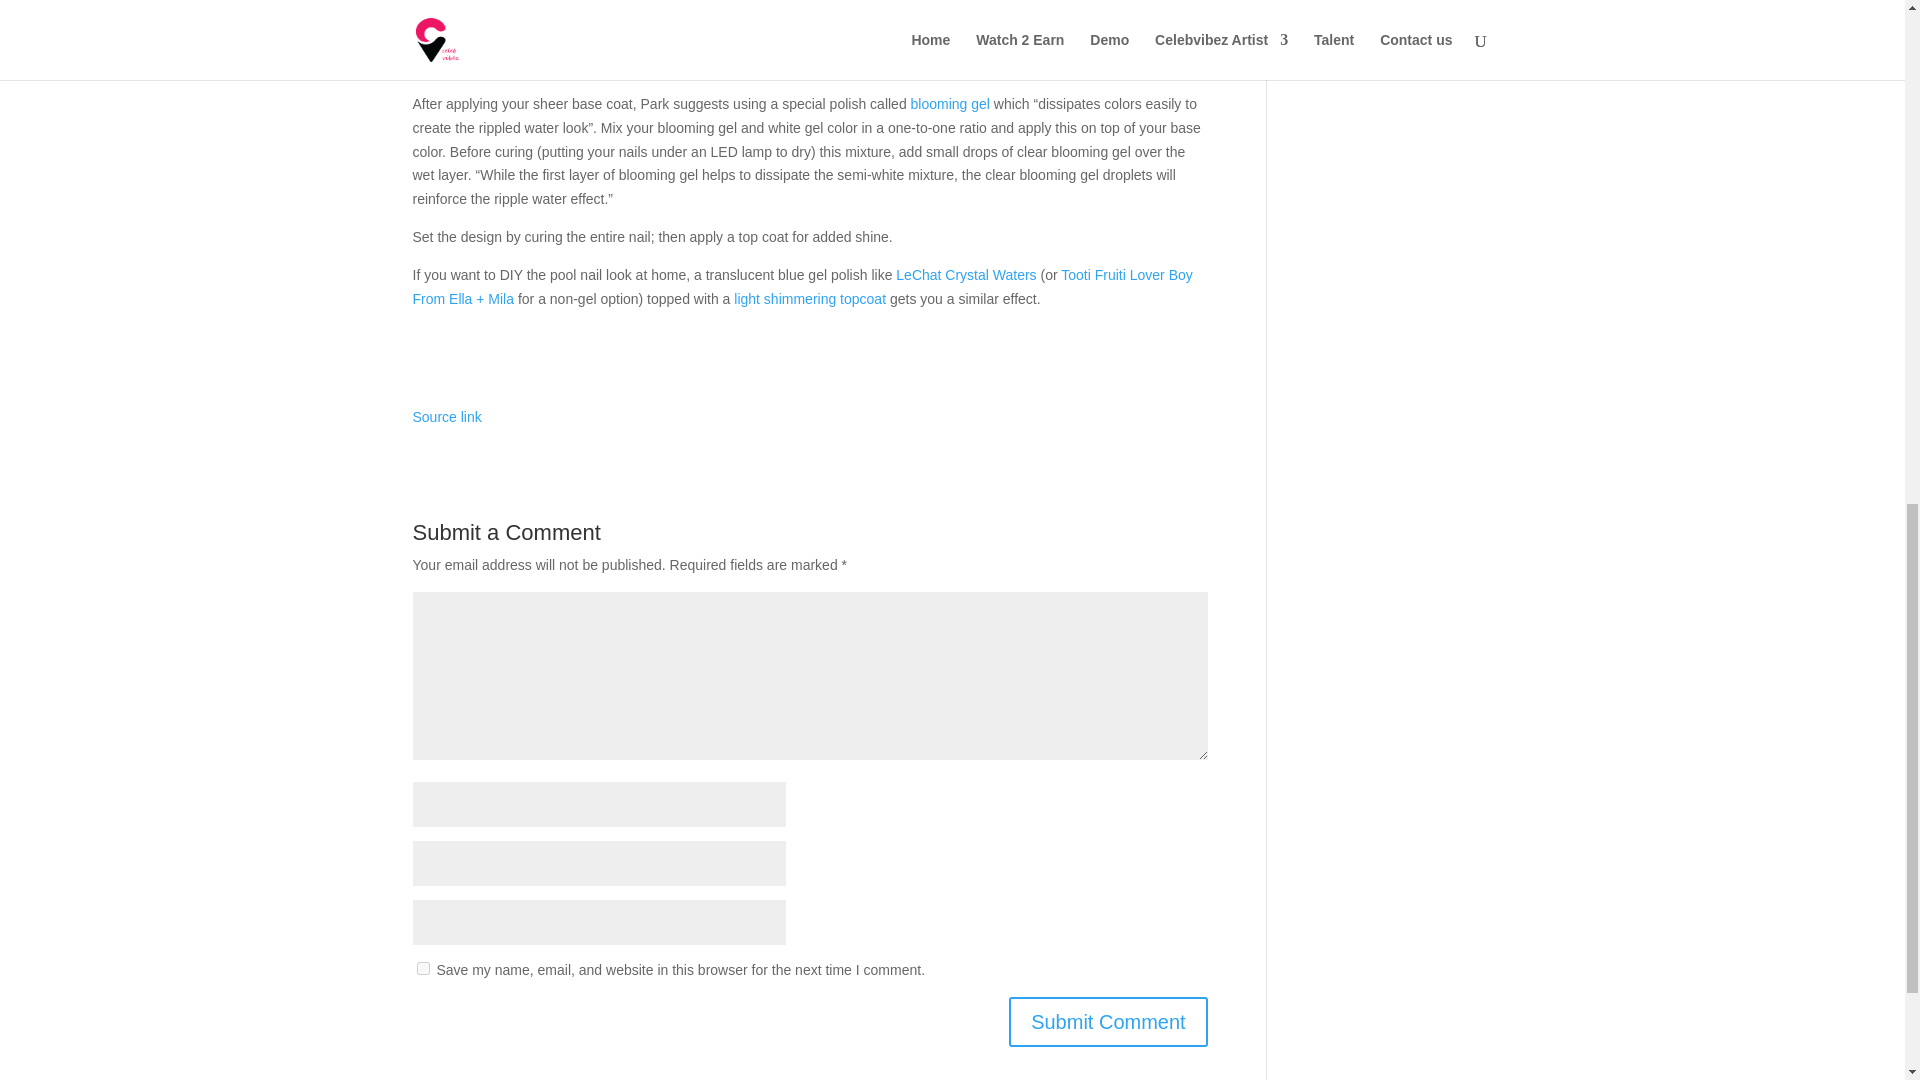  Describe the element at coordinates (966, 274) in the screenshot. I see `LeChat Crystal Waters` at that location.